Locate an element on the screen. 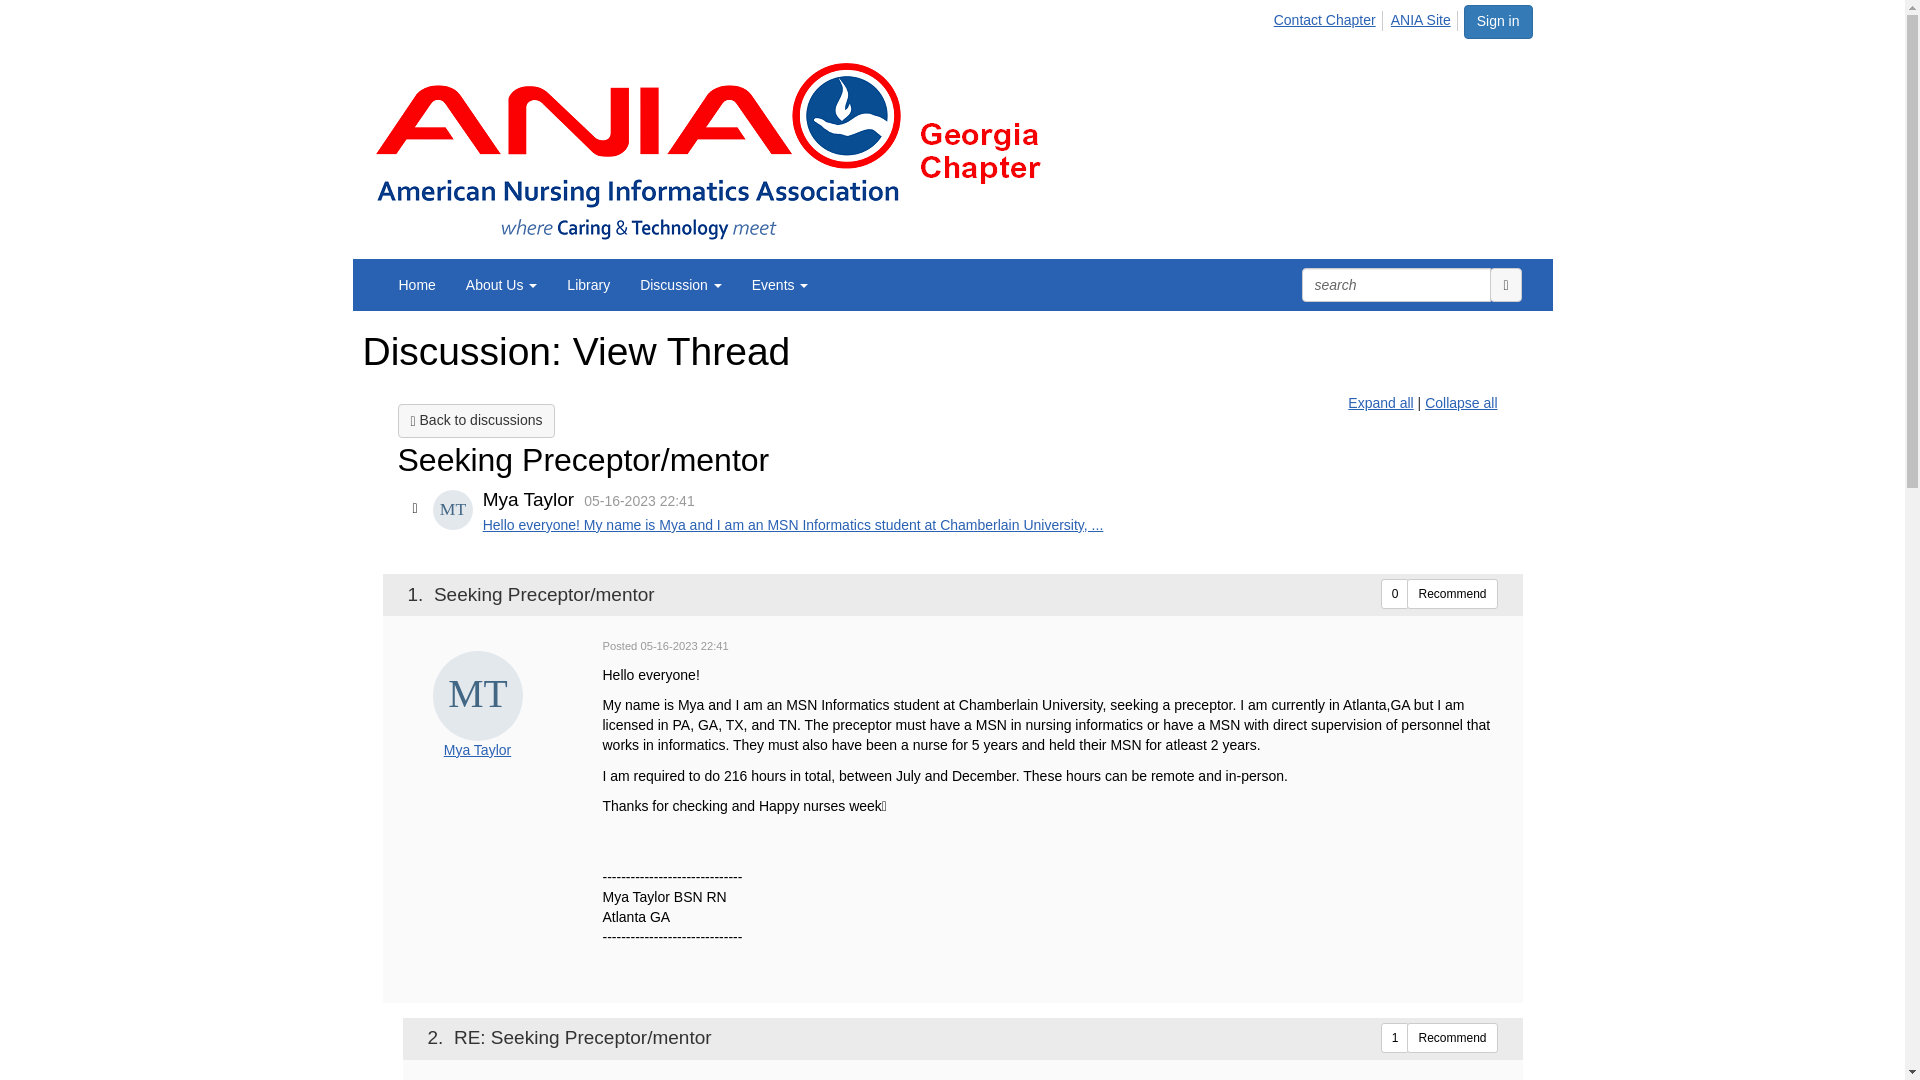  Home is located at coordinates (418, 284).